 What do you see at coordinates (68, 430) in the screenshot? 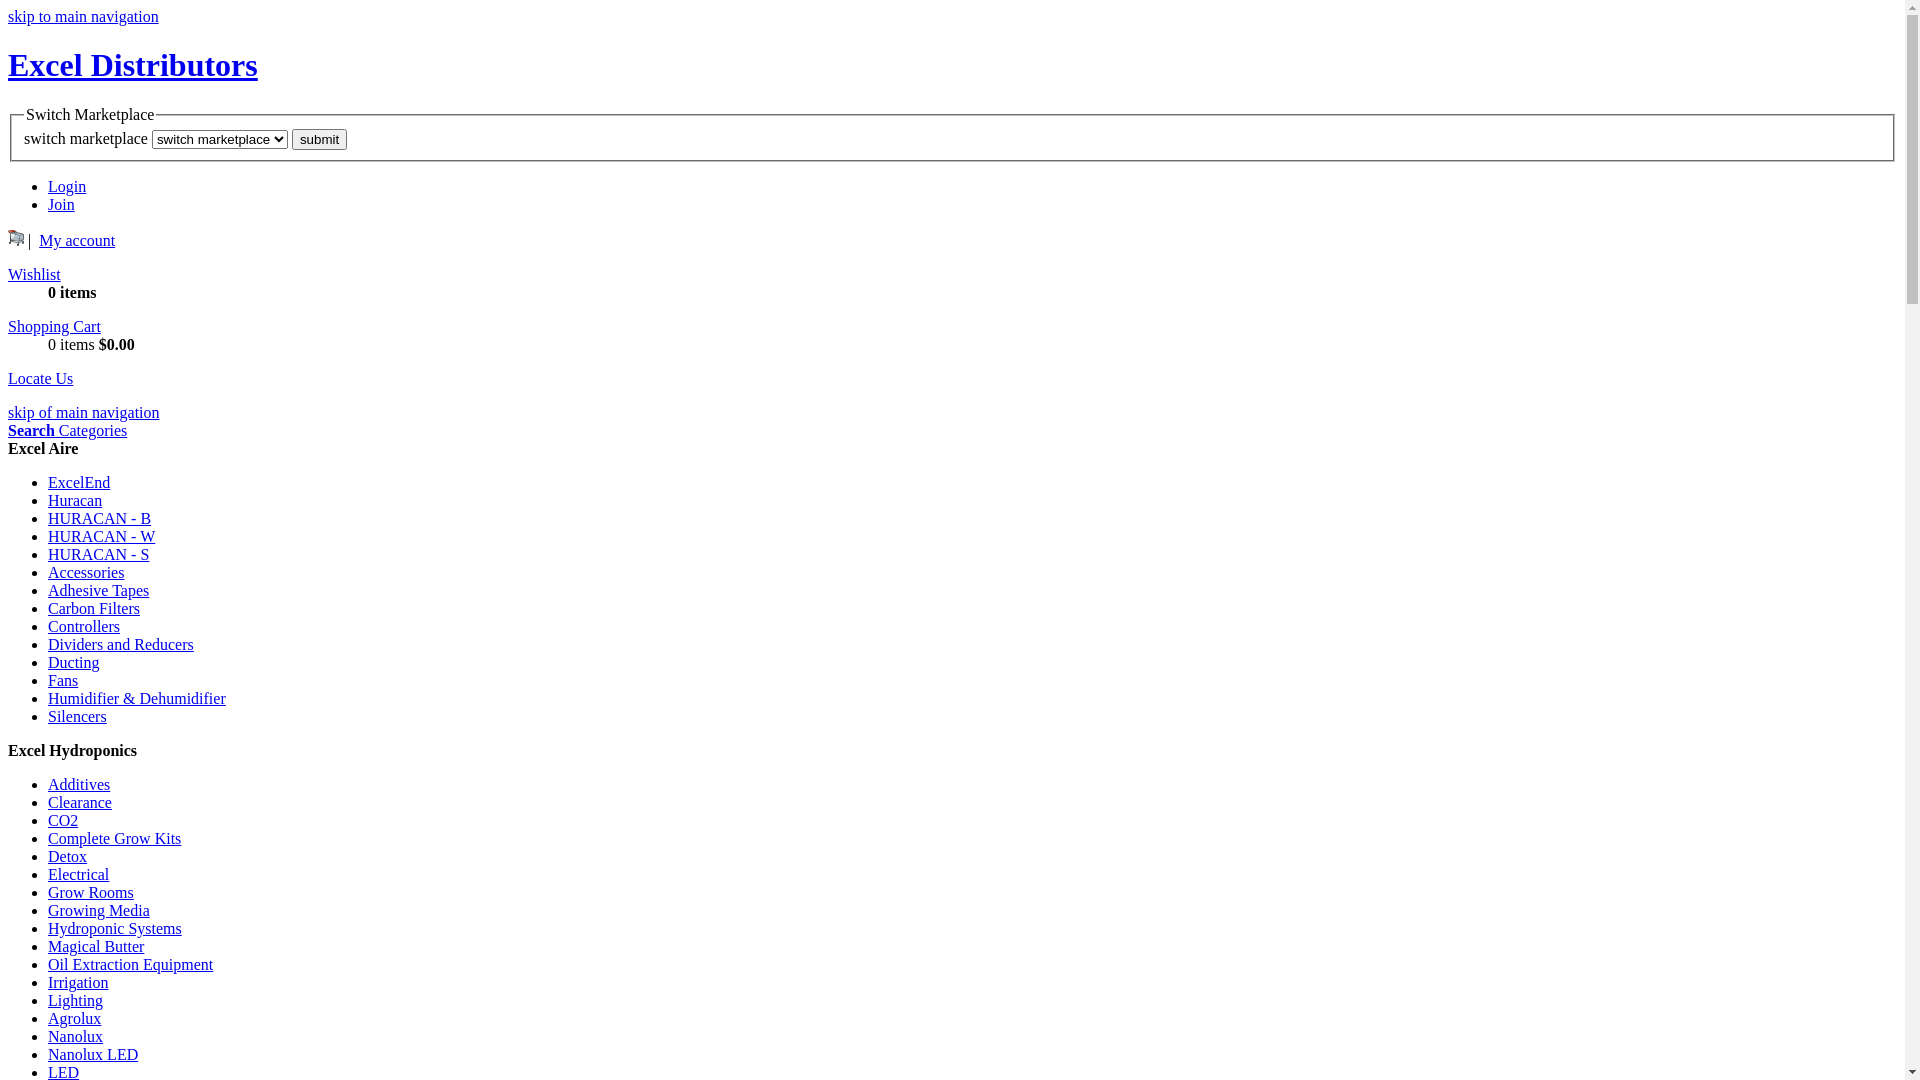
I see `Search Categories` at bounding box center [68, 430].